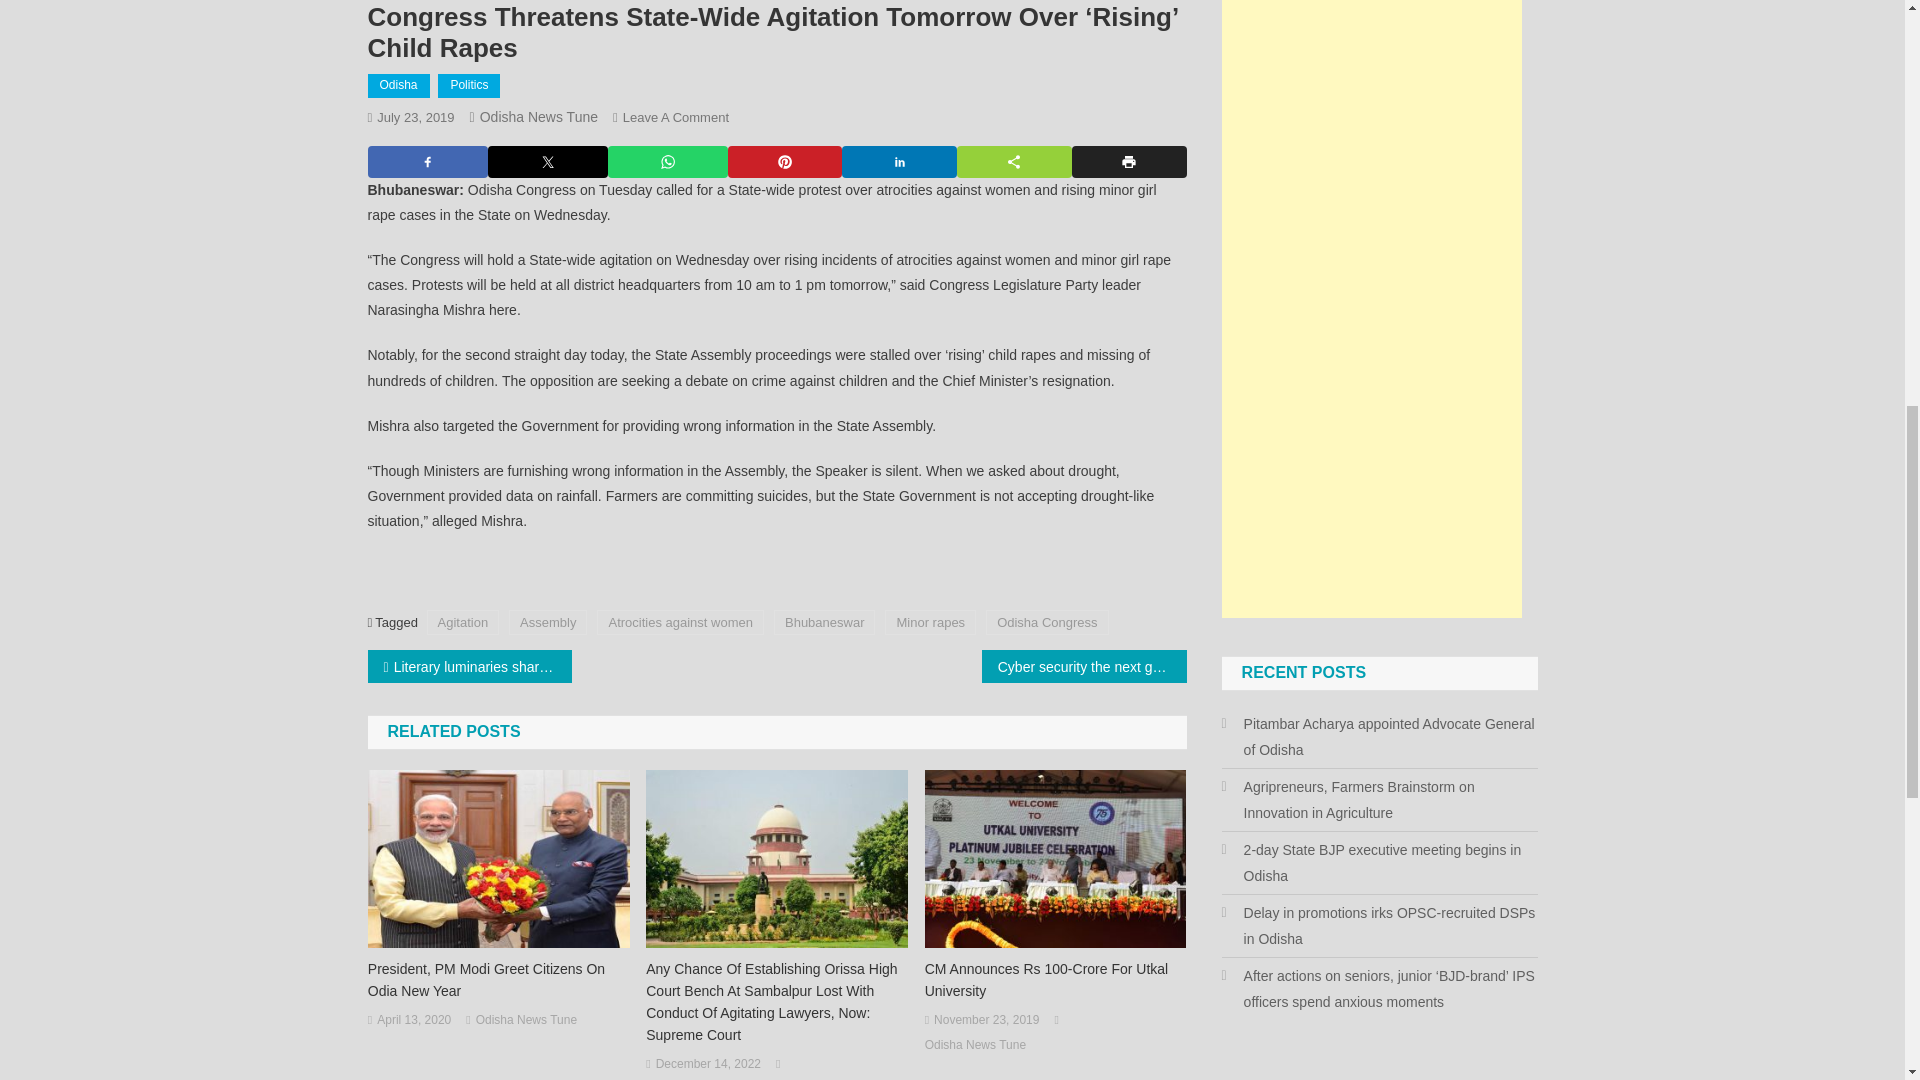 This screenshot has width=1920, height=1080. Describe the element at coordinates (548, 622) in the screenshot. I see `Assembly` at that location.